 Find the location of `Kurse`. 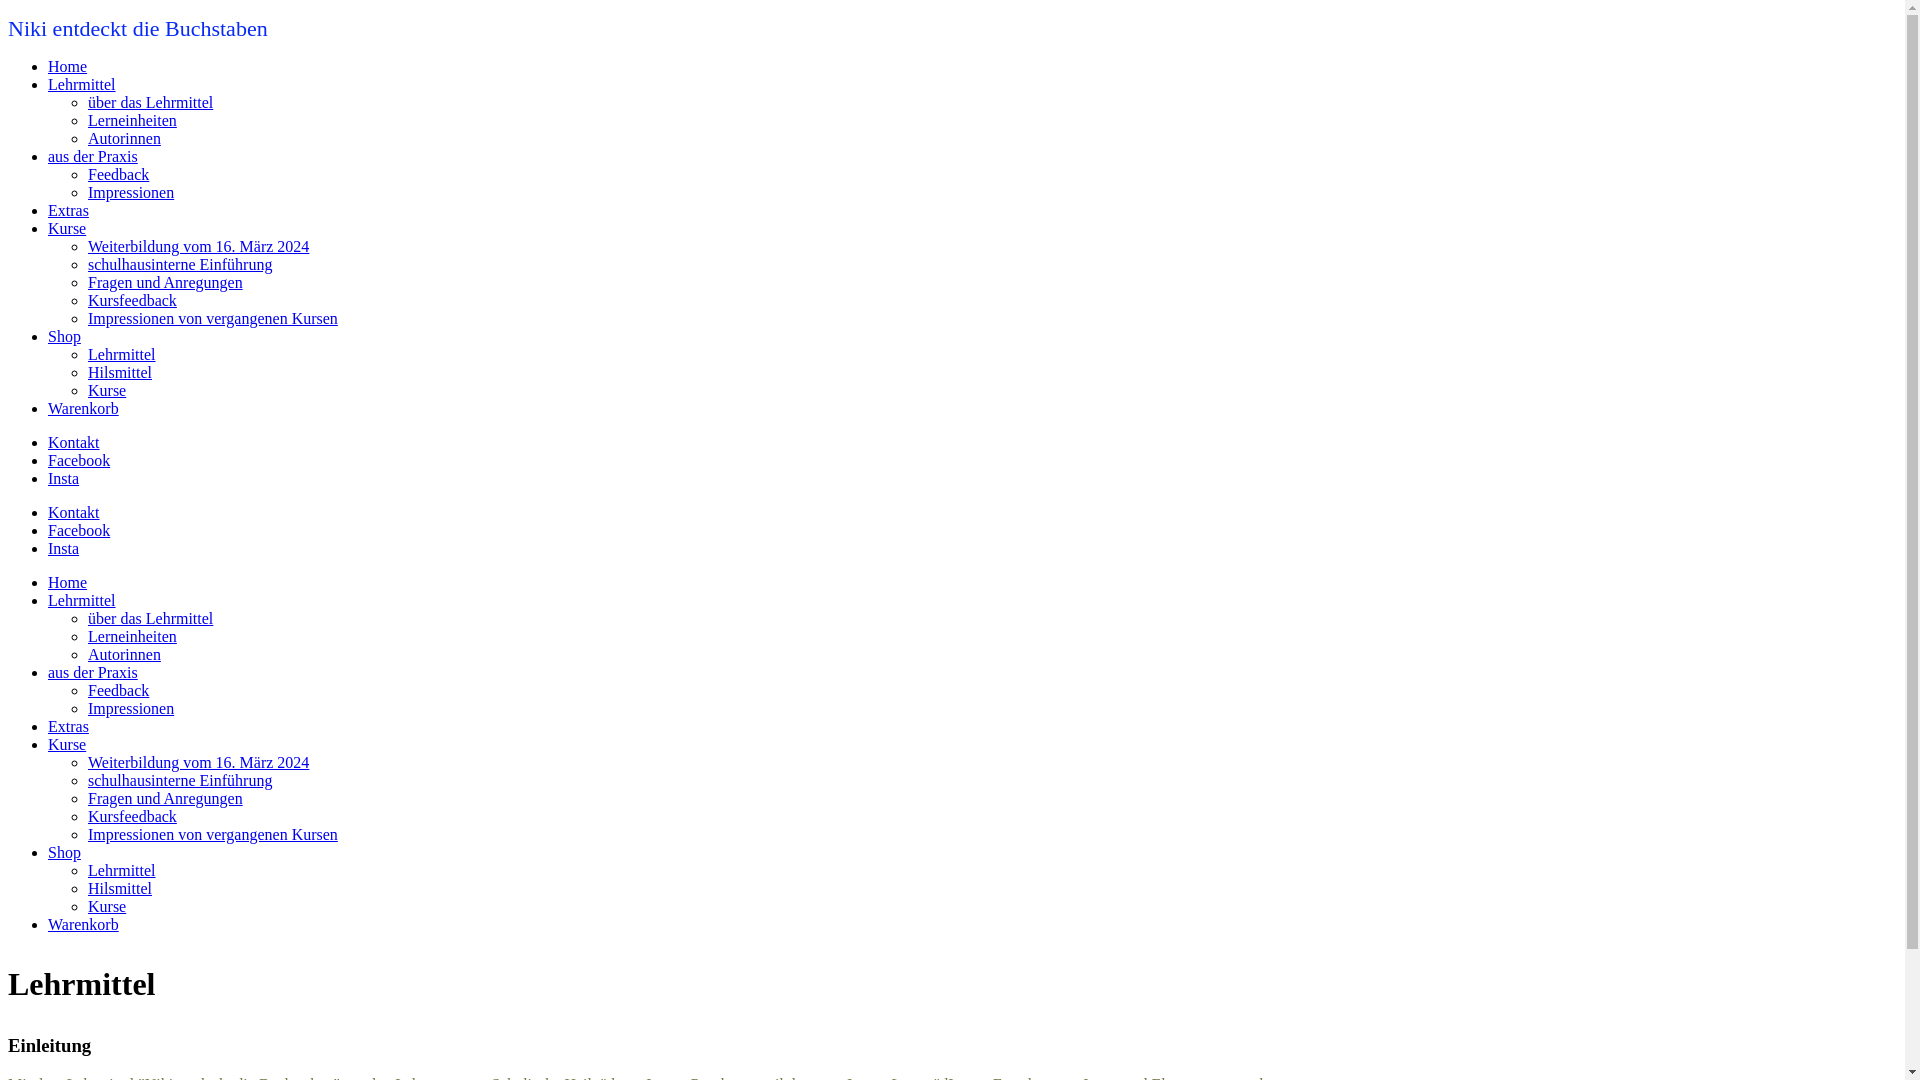

Kurse is located at coordinates (107, 390).